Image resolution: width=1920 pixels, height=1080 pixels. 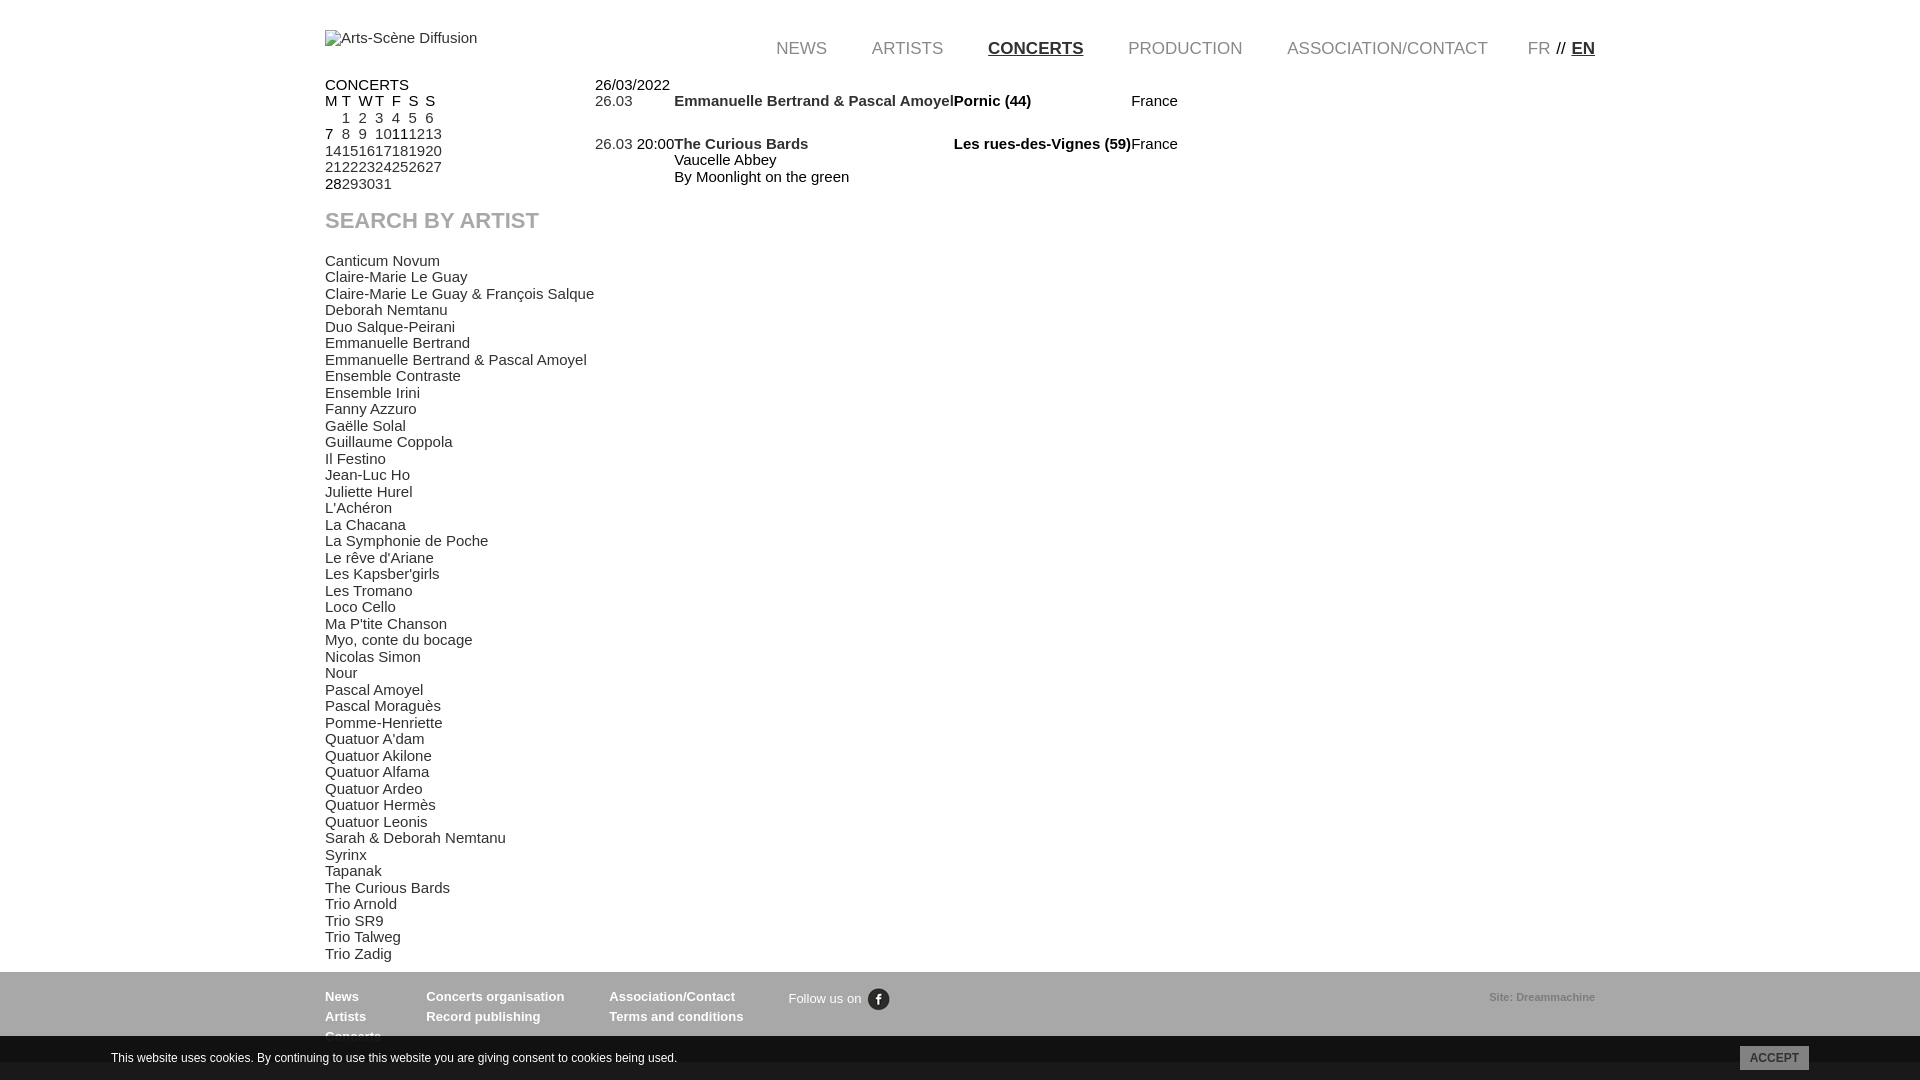 I want to click on 20, so click(x=434, y=150).